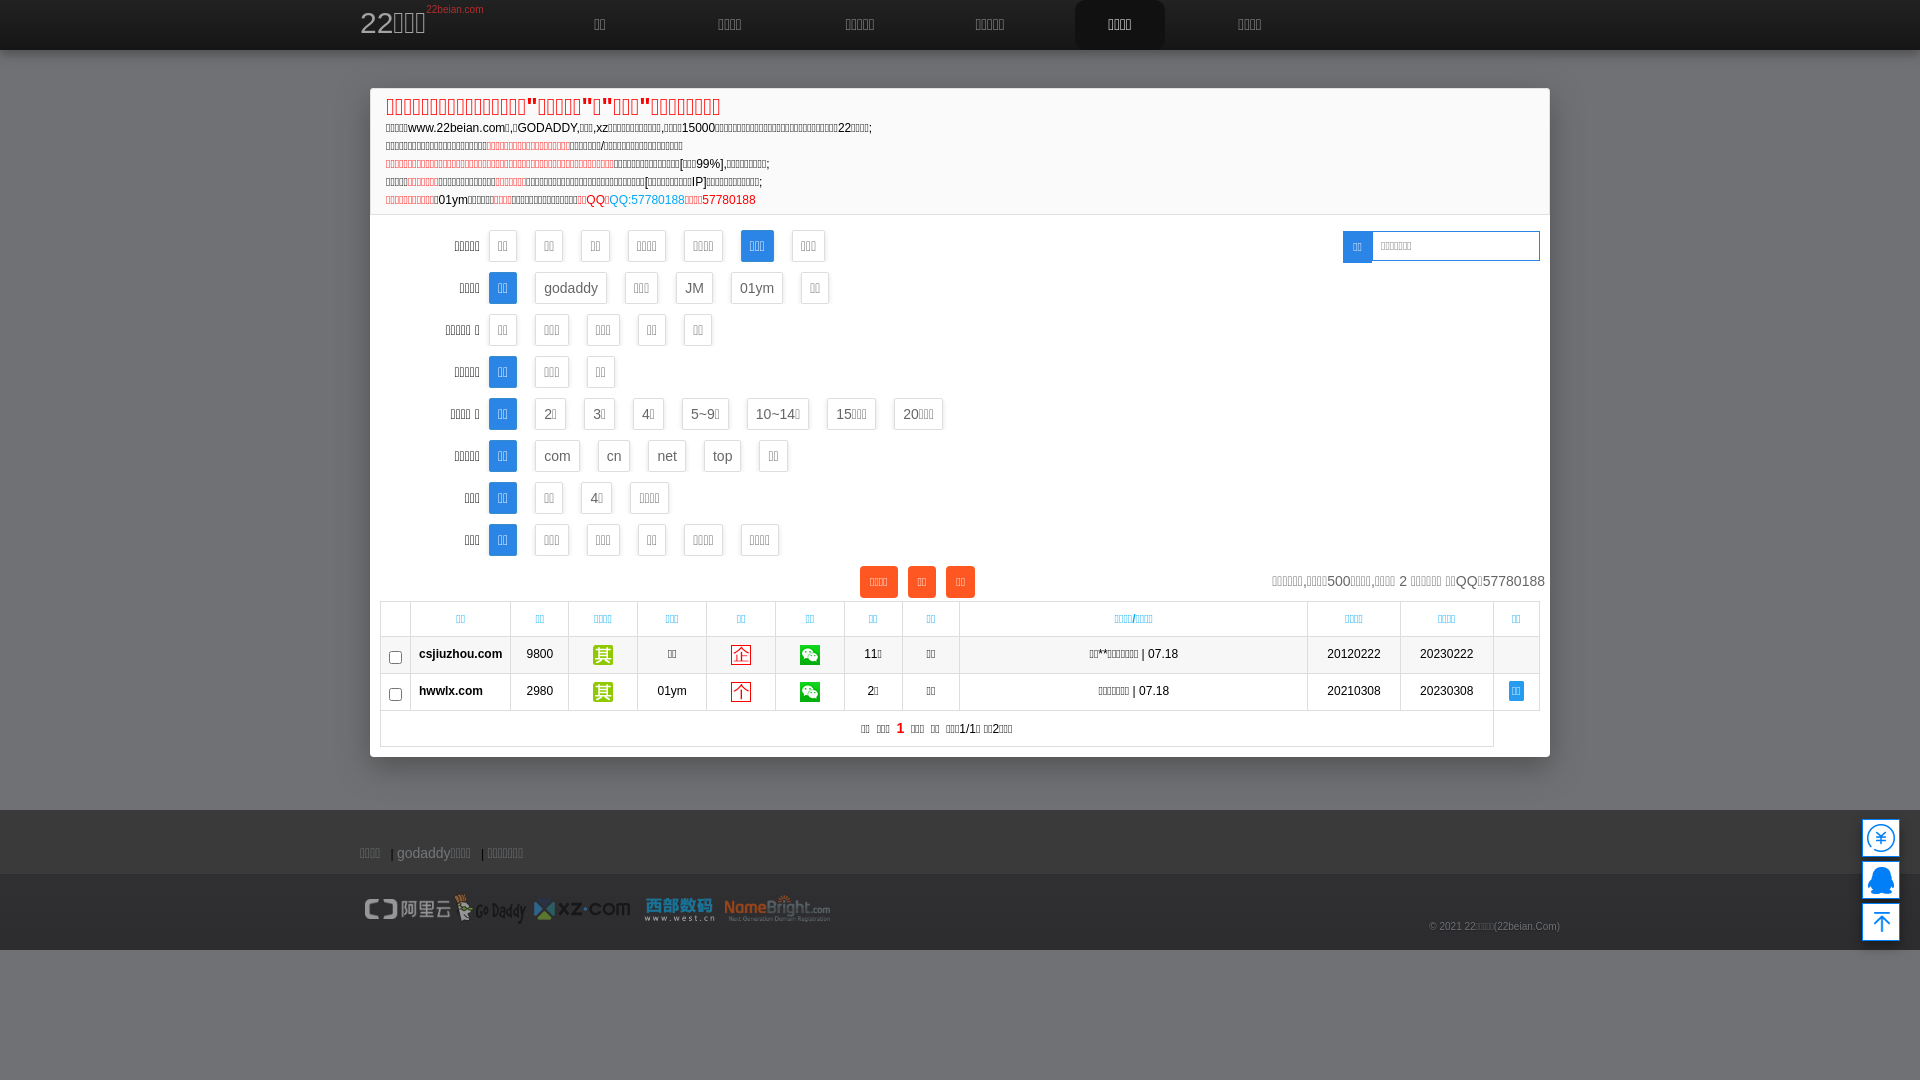  I want to click on 0, so click(1881, 880).